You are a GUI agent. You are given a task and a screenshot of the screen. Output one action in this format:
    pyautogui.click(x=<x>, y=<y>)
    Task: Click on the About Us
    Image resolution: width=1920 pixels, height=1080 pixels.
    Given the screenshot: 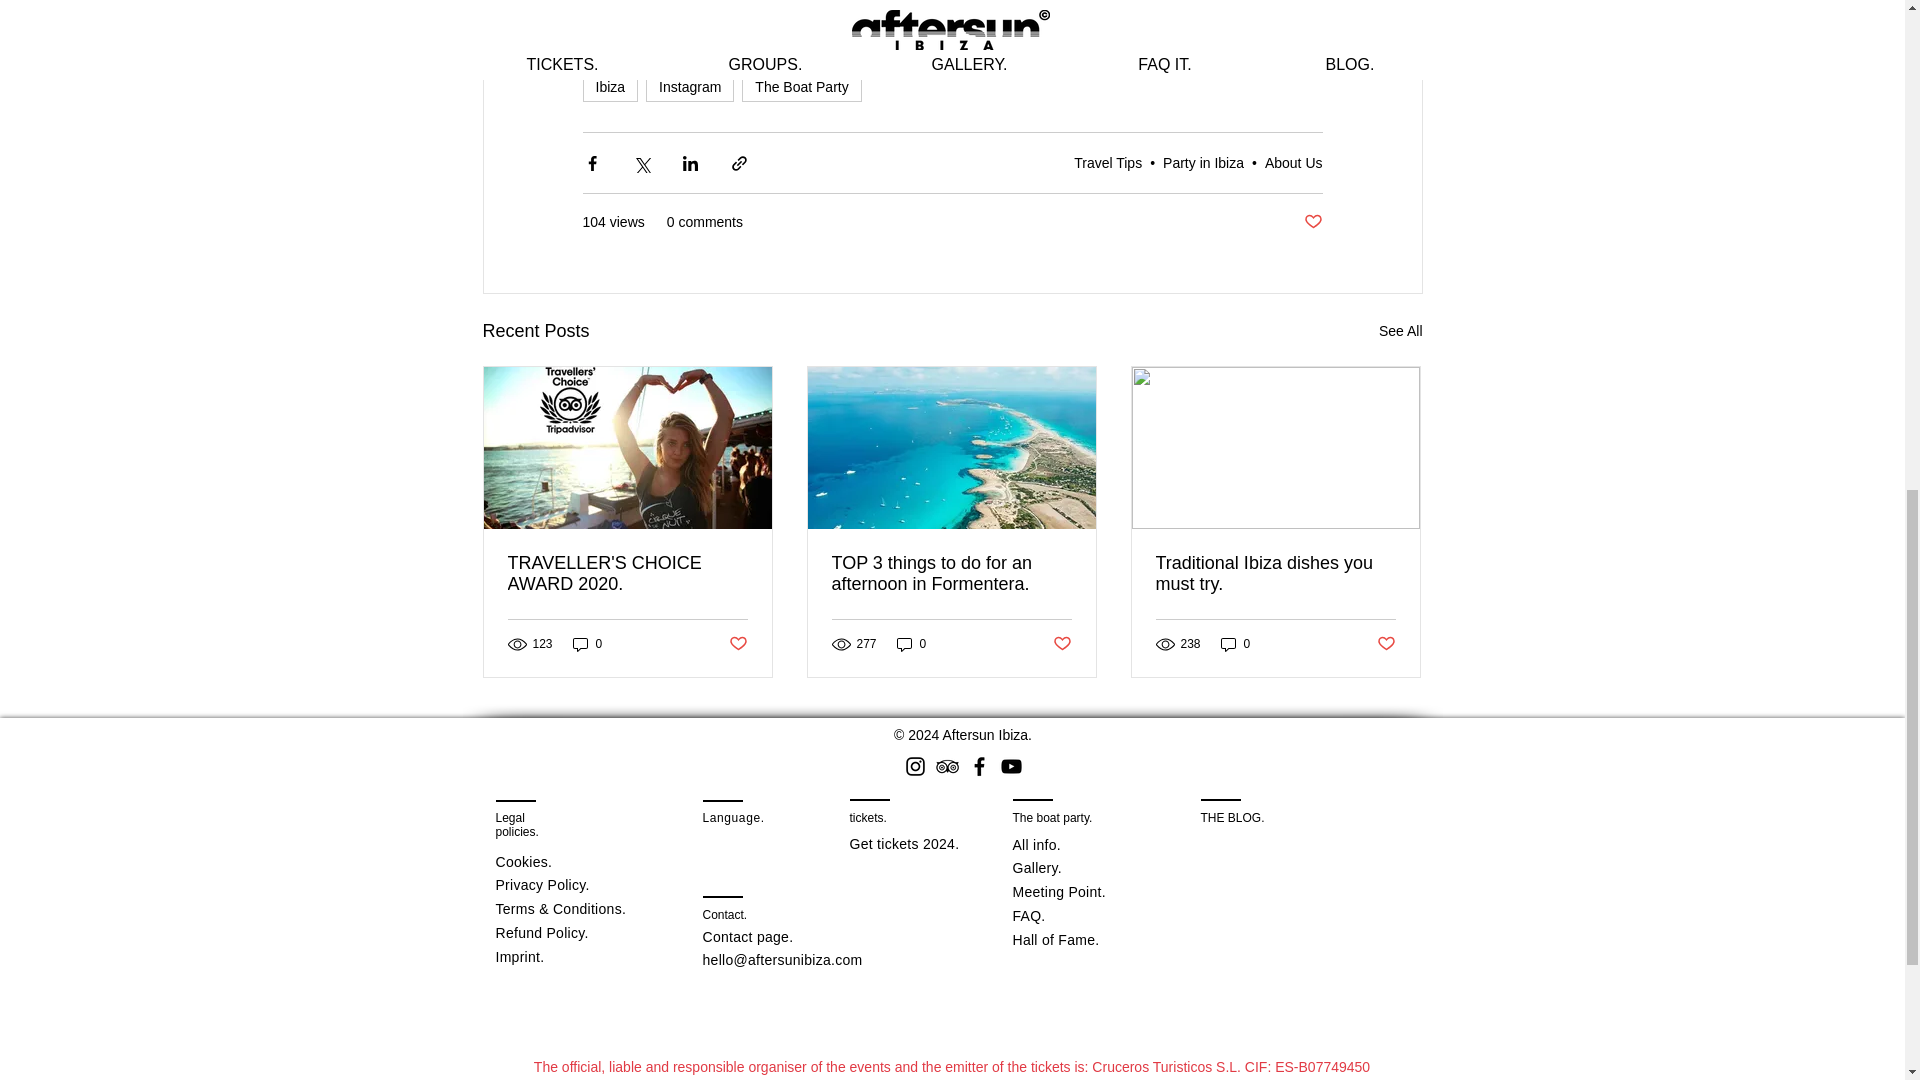 What is the action you would take?
    pyautogui.click(x=1294, y=162)
    